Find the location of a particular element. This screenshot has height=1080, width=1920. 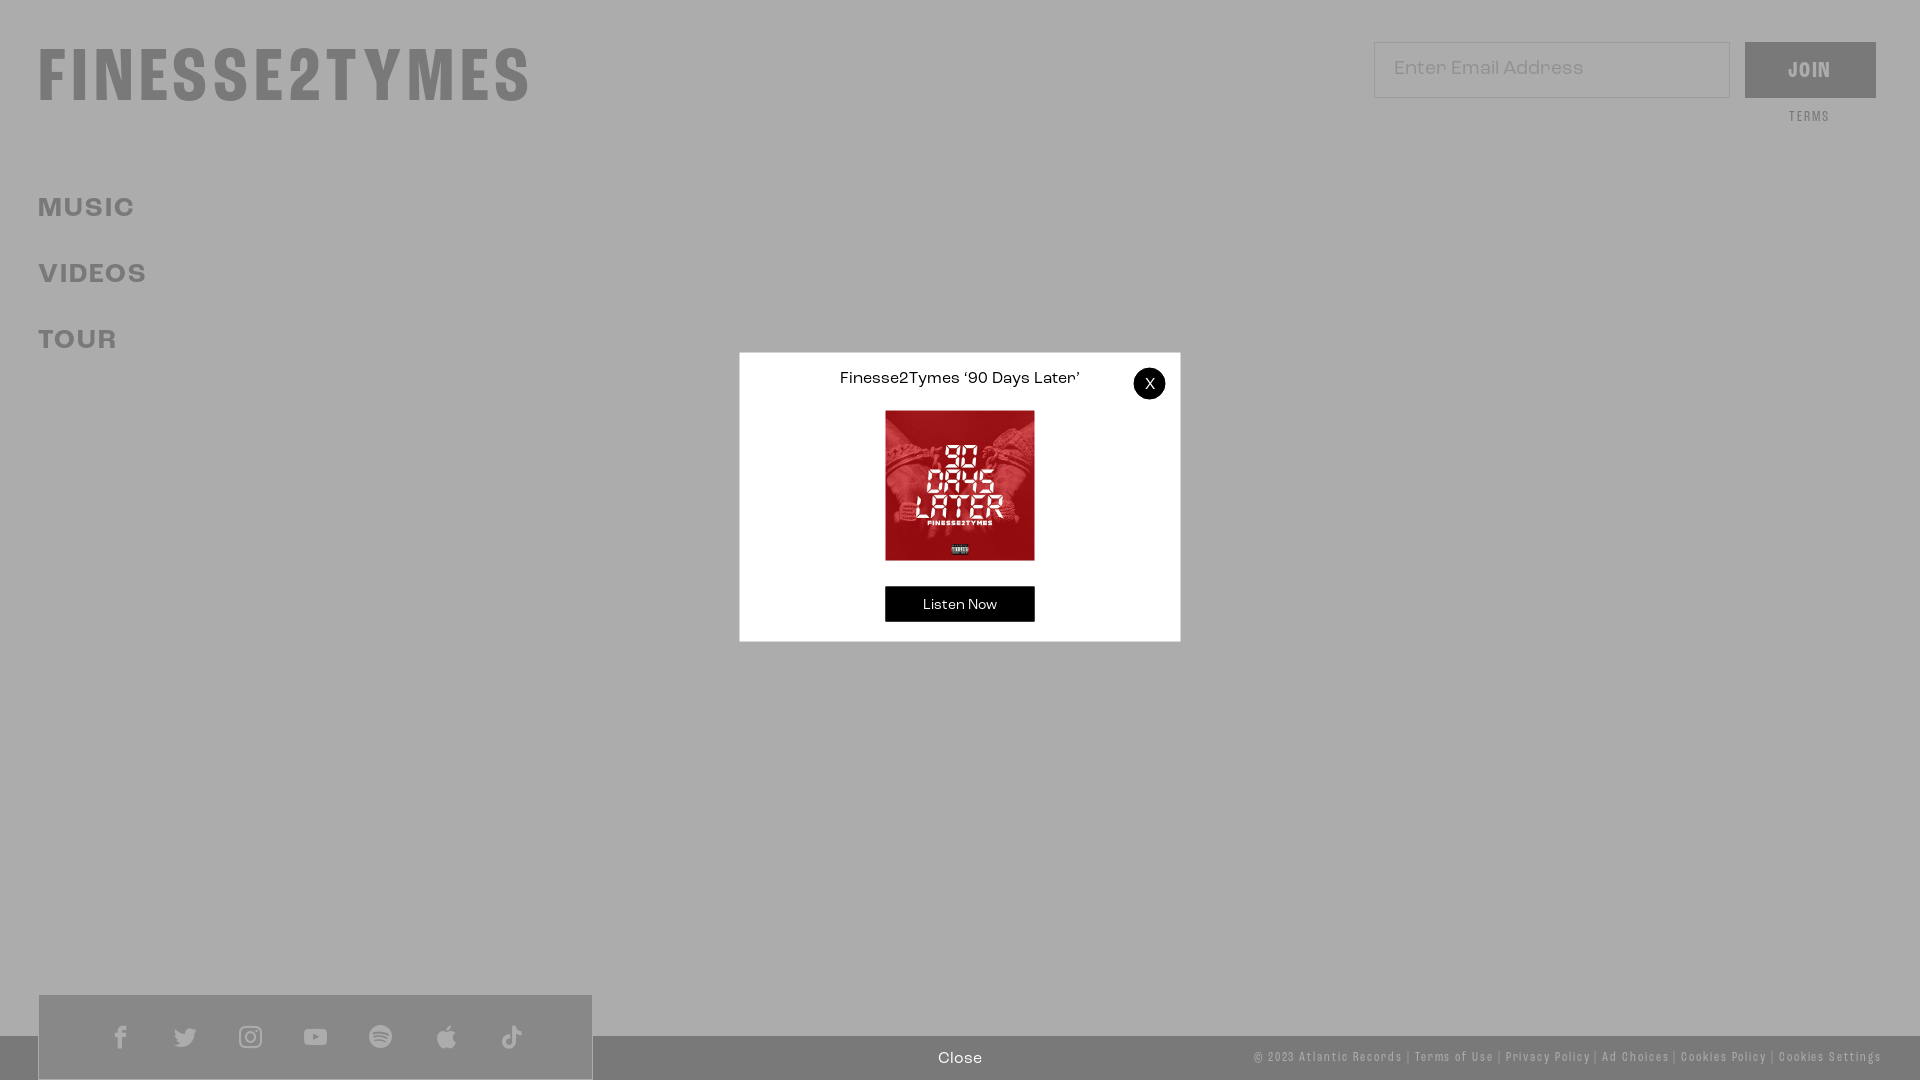

FINESSE2TYMES is located at coordinates (286, 80).